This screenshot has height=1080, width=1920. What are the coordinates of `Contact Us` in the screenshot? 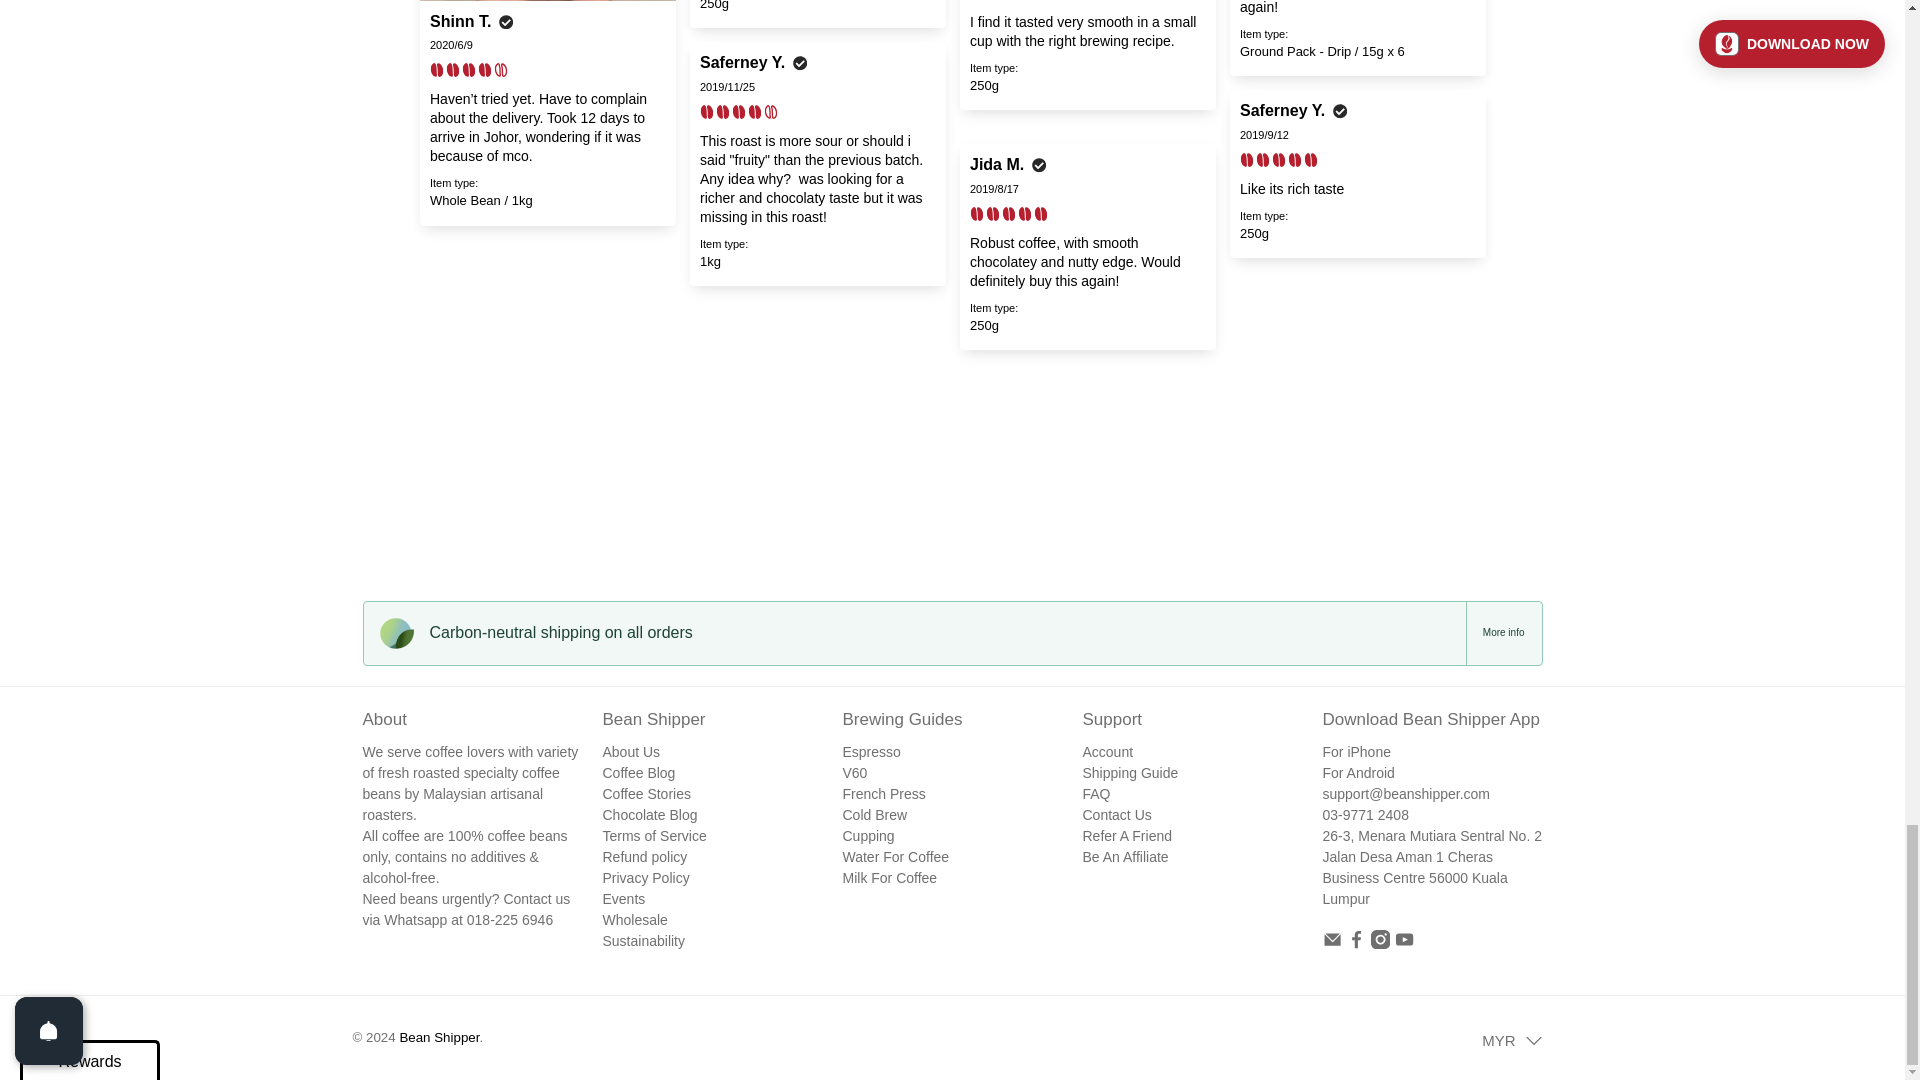 It's located at (1406, 794).